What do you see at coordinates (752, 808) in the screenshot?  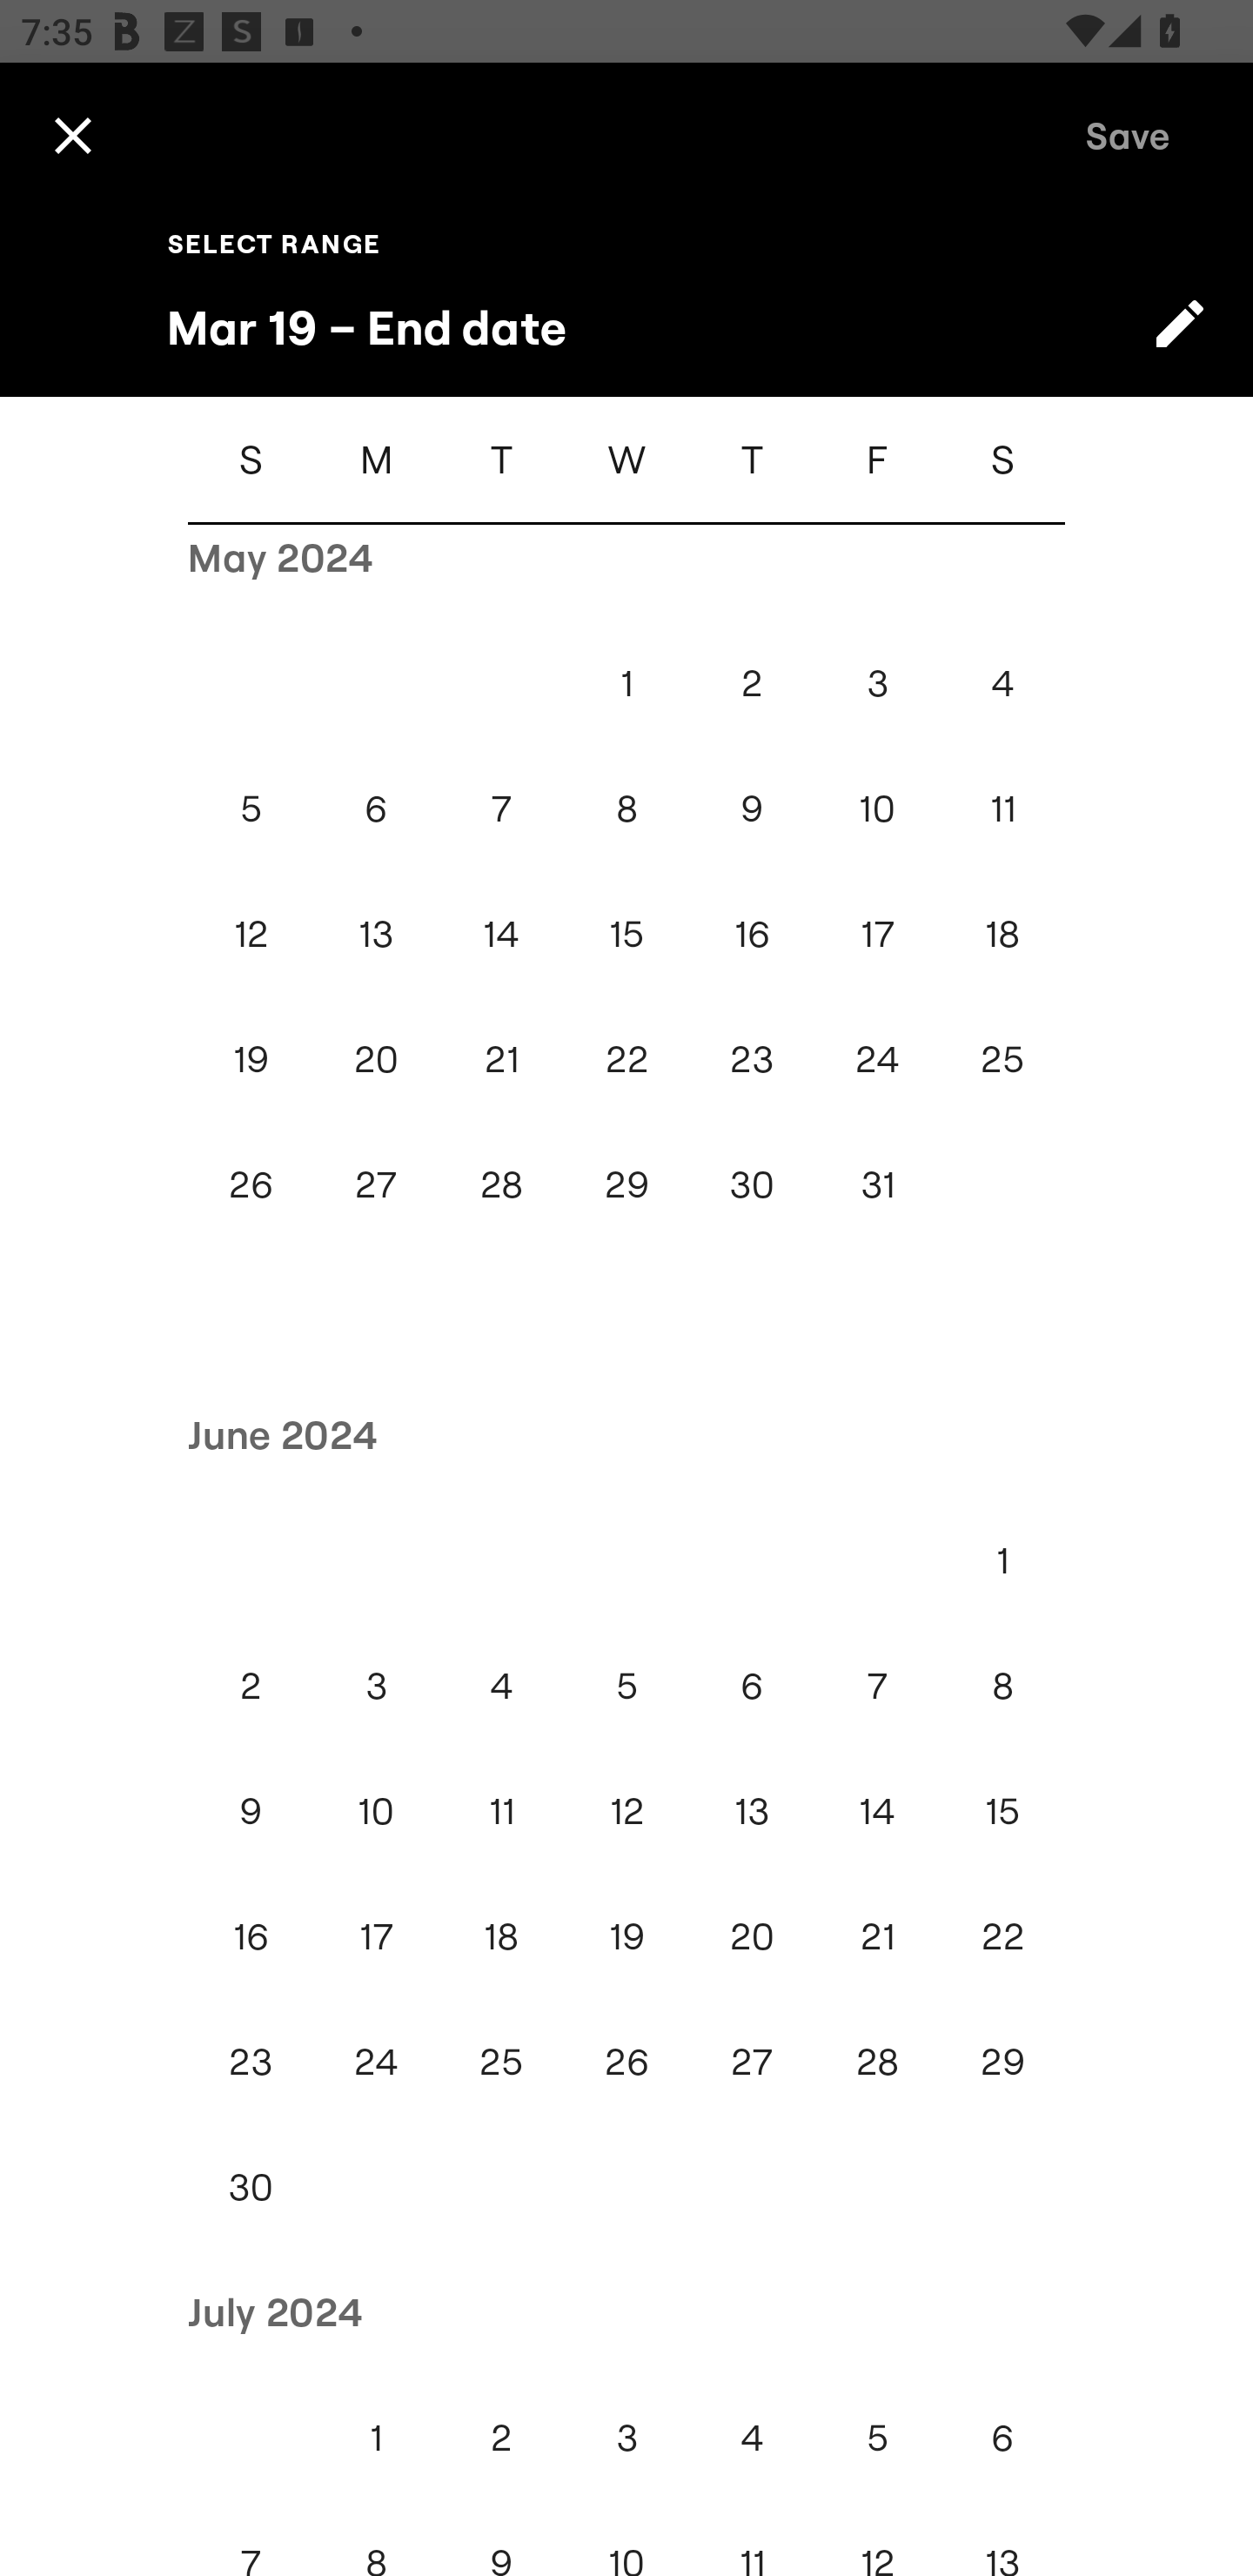 I see `9 Thu, May 9` at bounding box center [752, 808].